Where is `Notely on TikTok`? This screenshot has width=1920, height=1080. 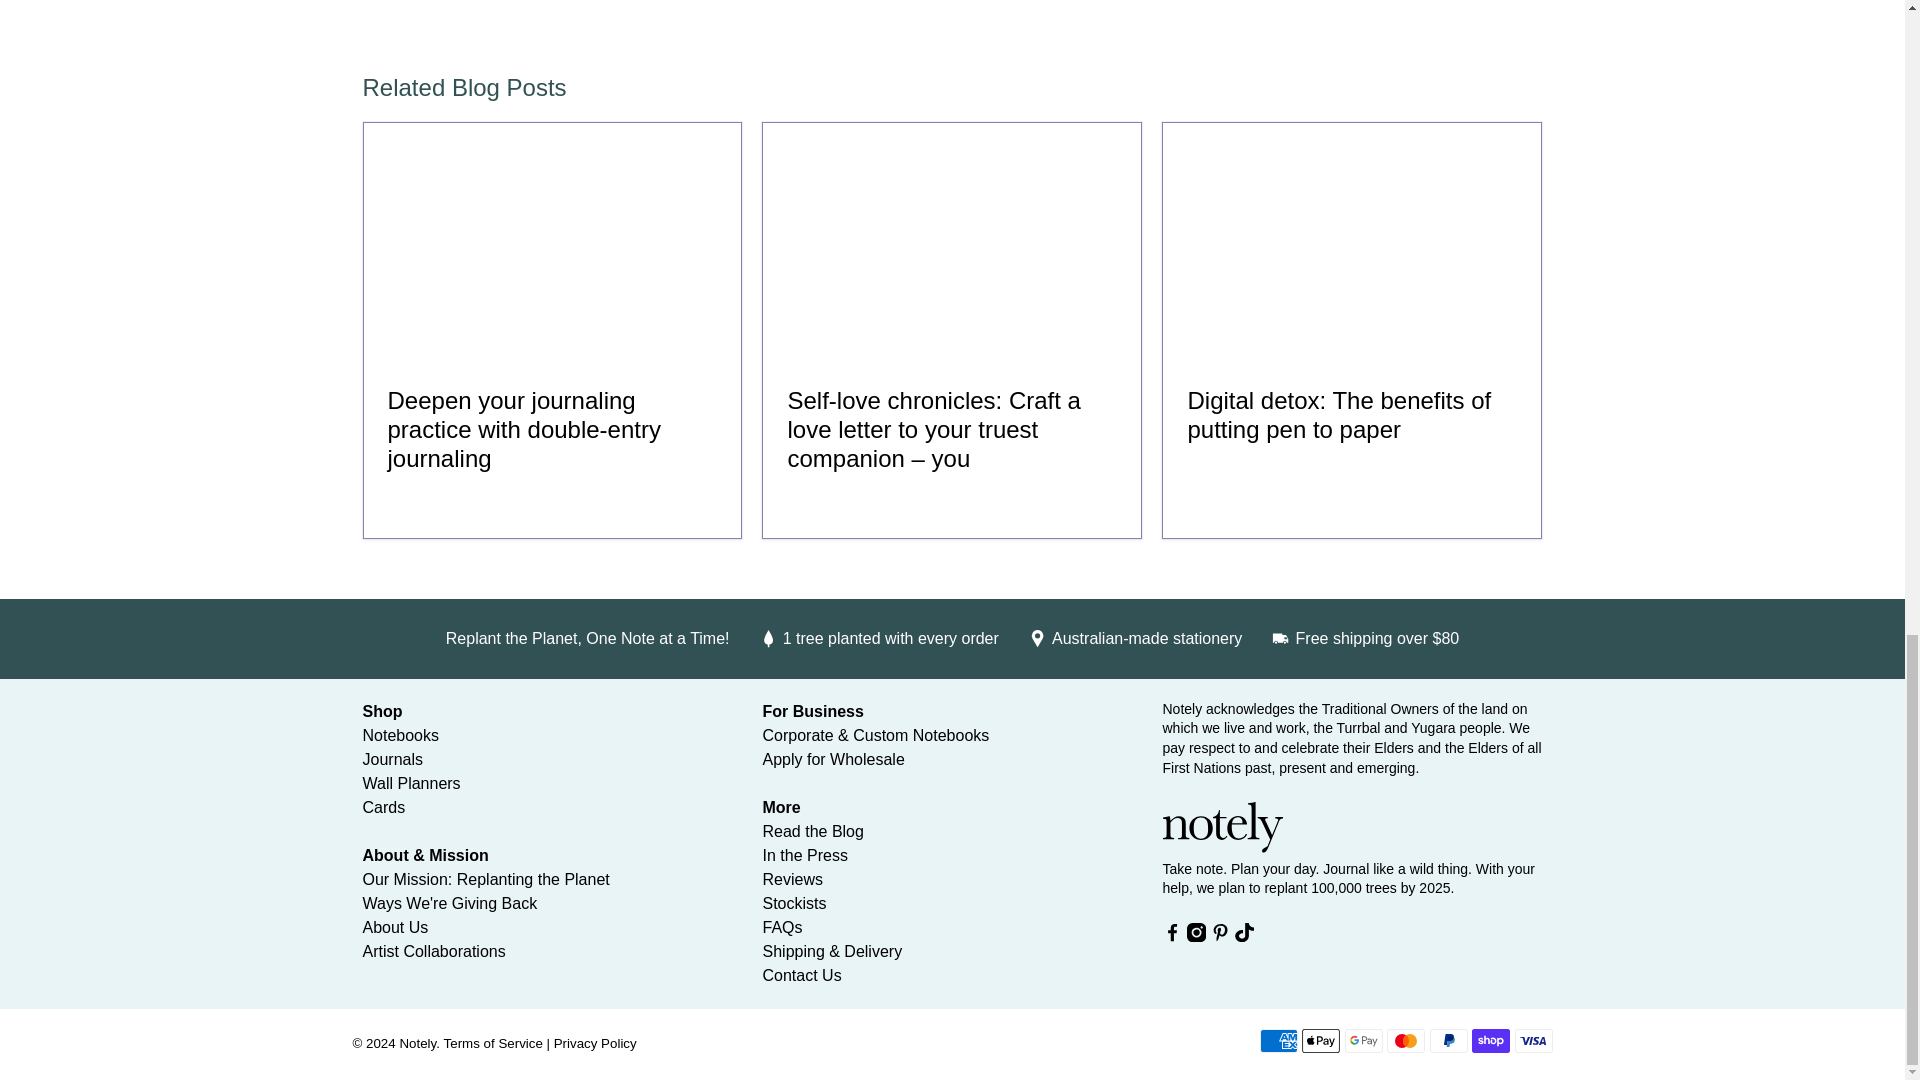 Notely on TikTok is located at coordinates (1244, 936).